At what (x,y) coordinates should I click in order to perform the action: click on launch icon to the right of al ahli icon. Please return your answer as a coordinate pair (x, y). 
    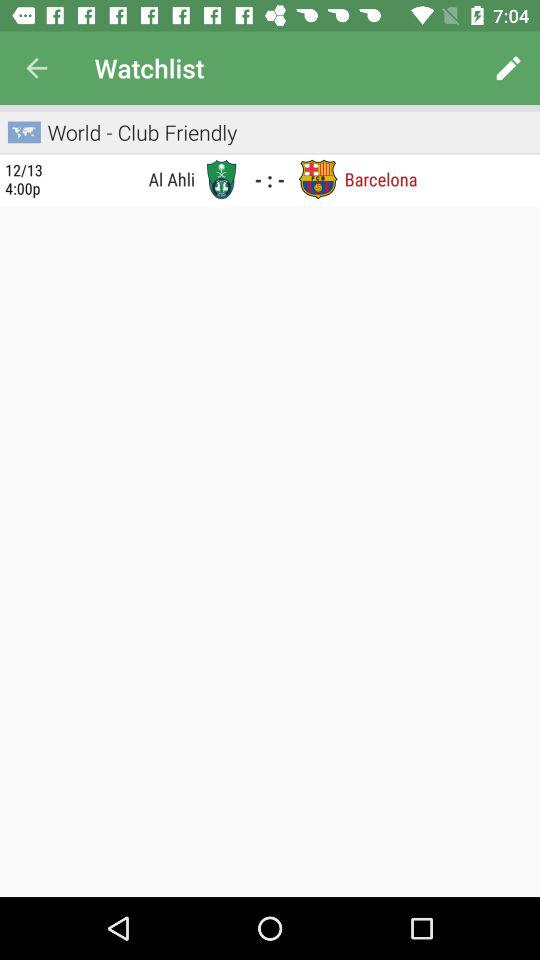
    Looking at the image, I should click on (221, 179).